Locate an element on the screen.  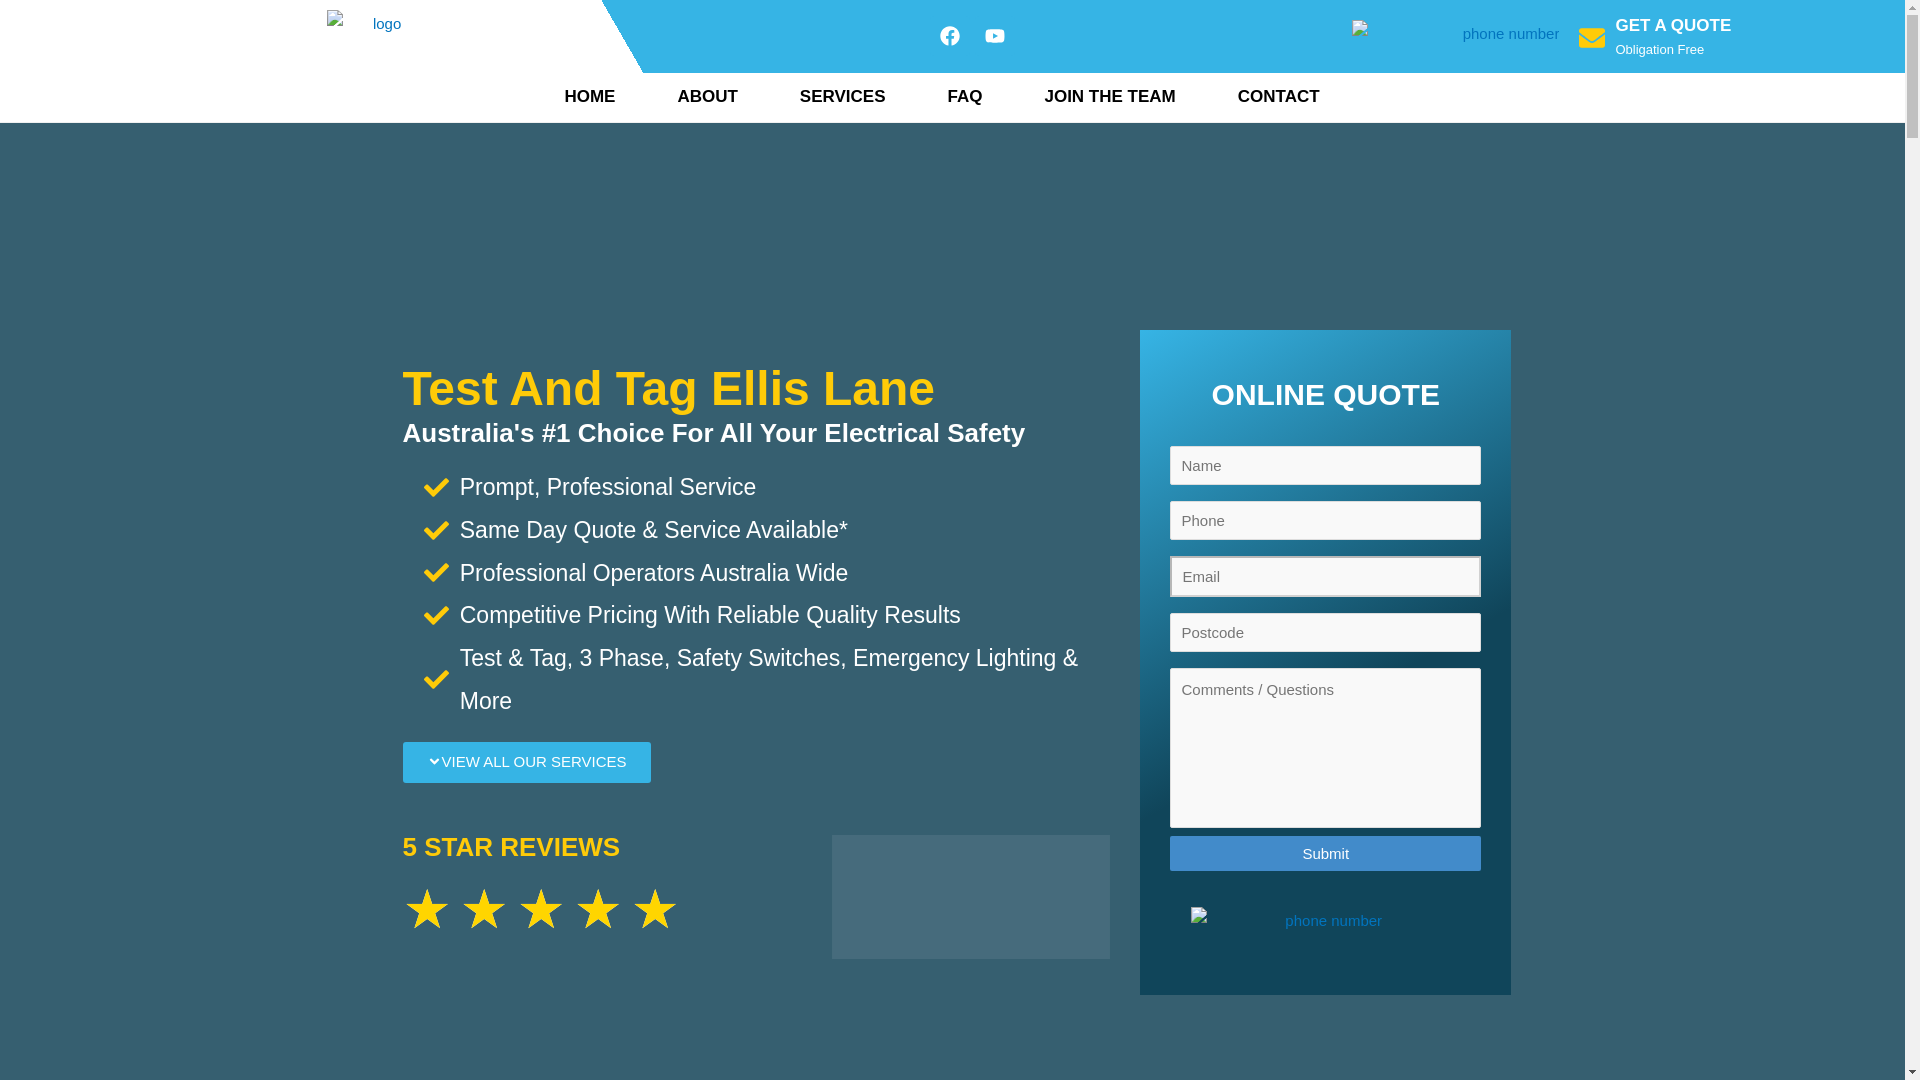
Facebook is located at coordinates (949, 36).